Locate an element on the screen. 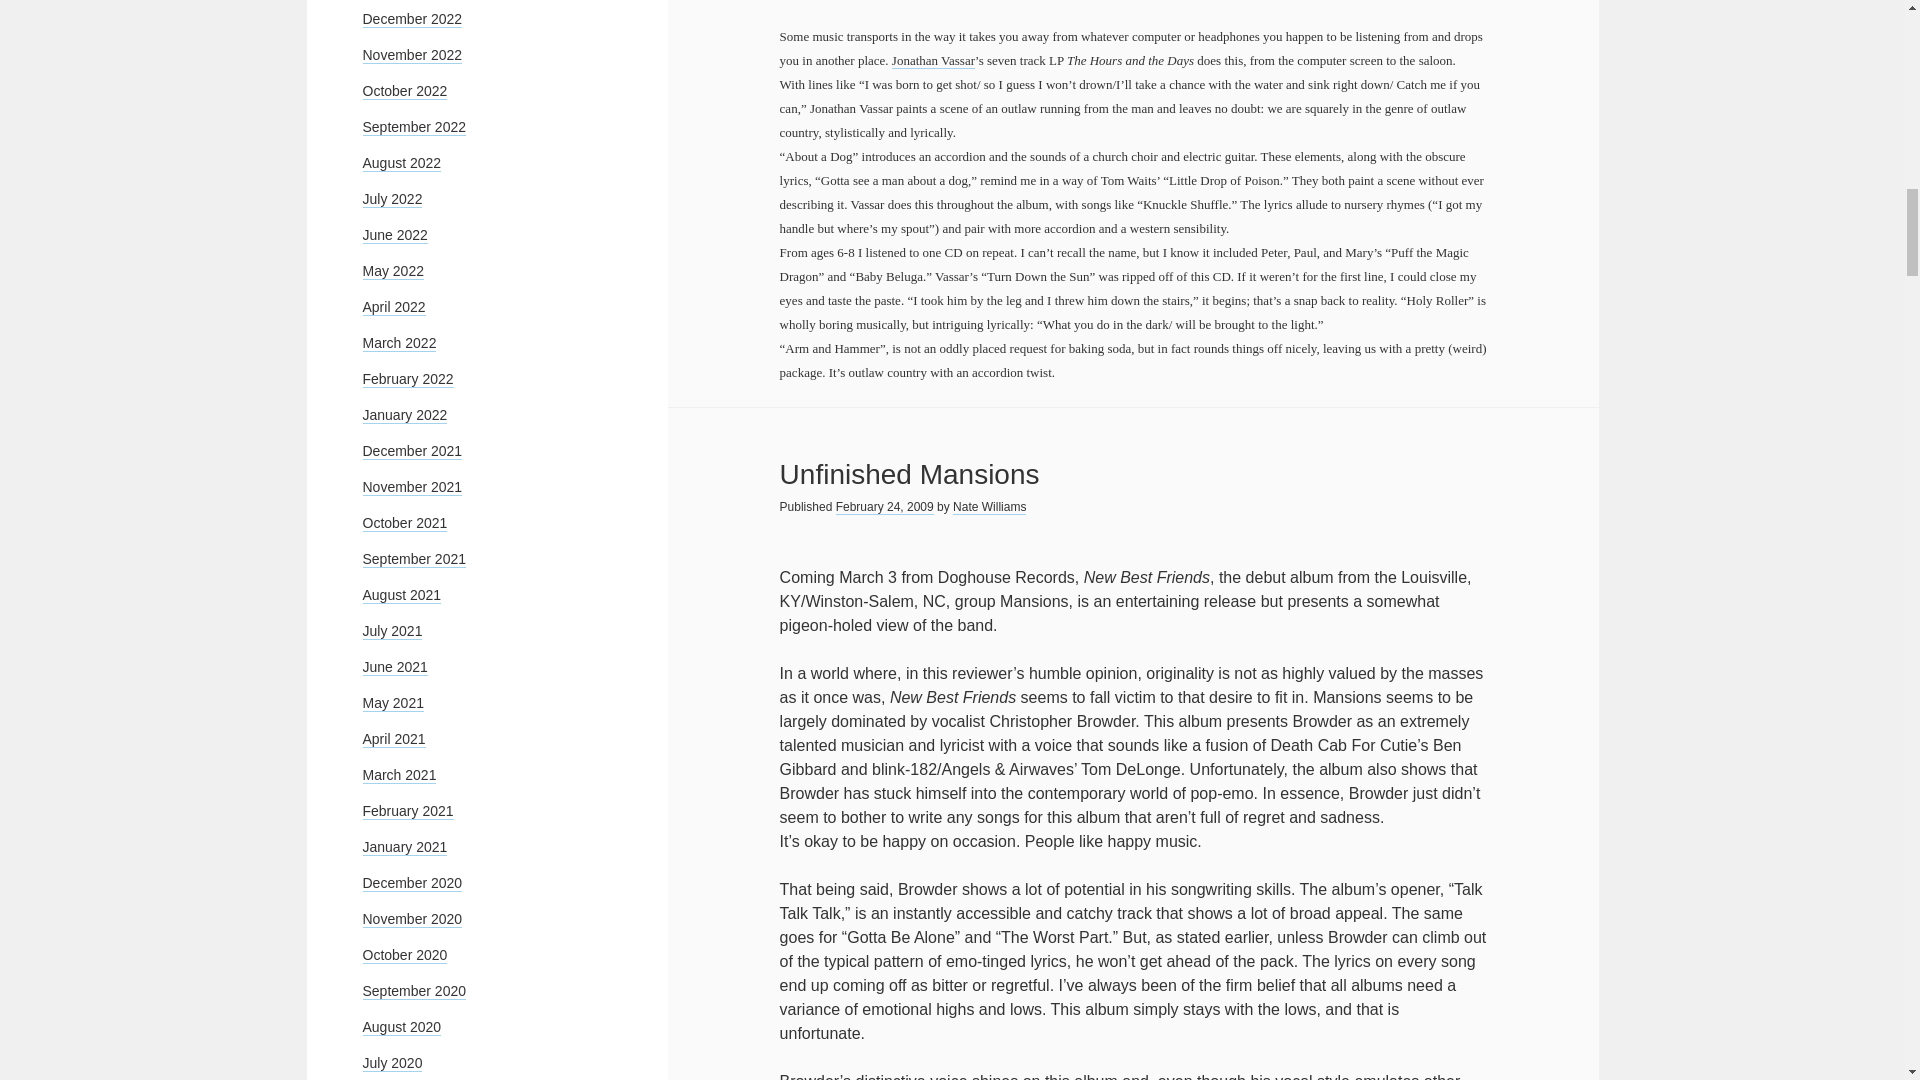  August 2022 is located at coordinates (402, 163).